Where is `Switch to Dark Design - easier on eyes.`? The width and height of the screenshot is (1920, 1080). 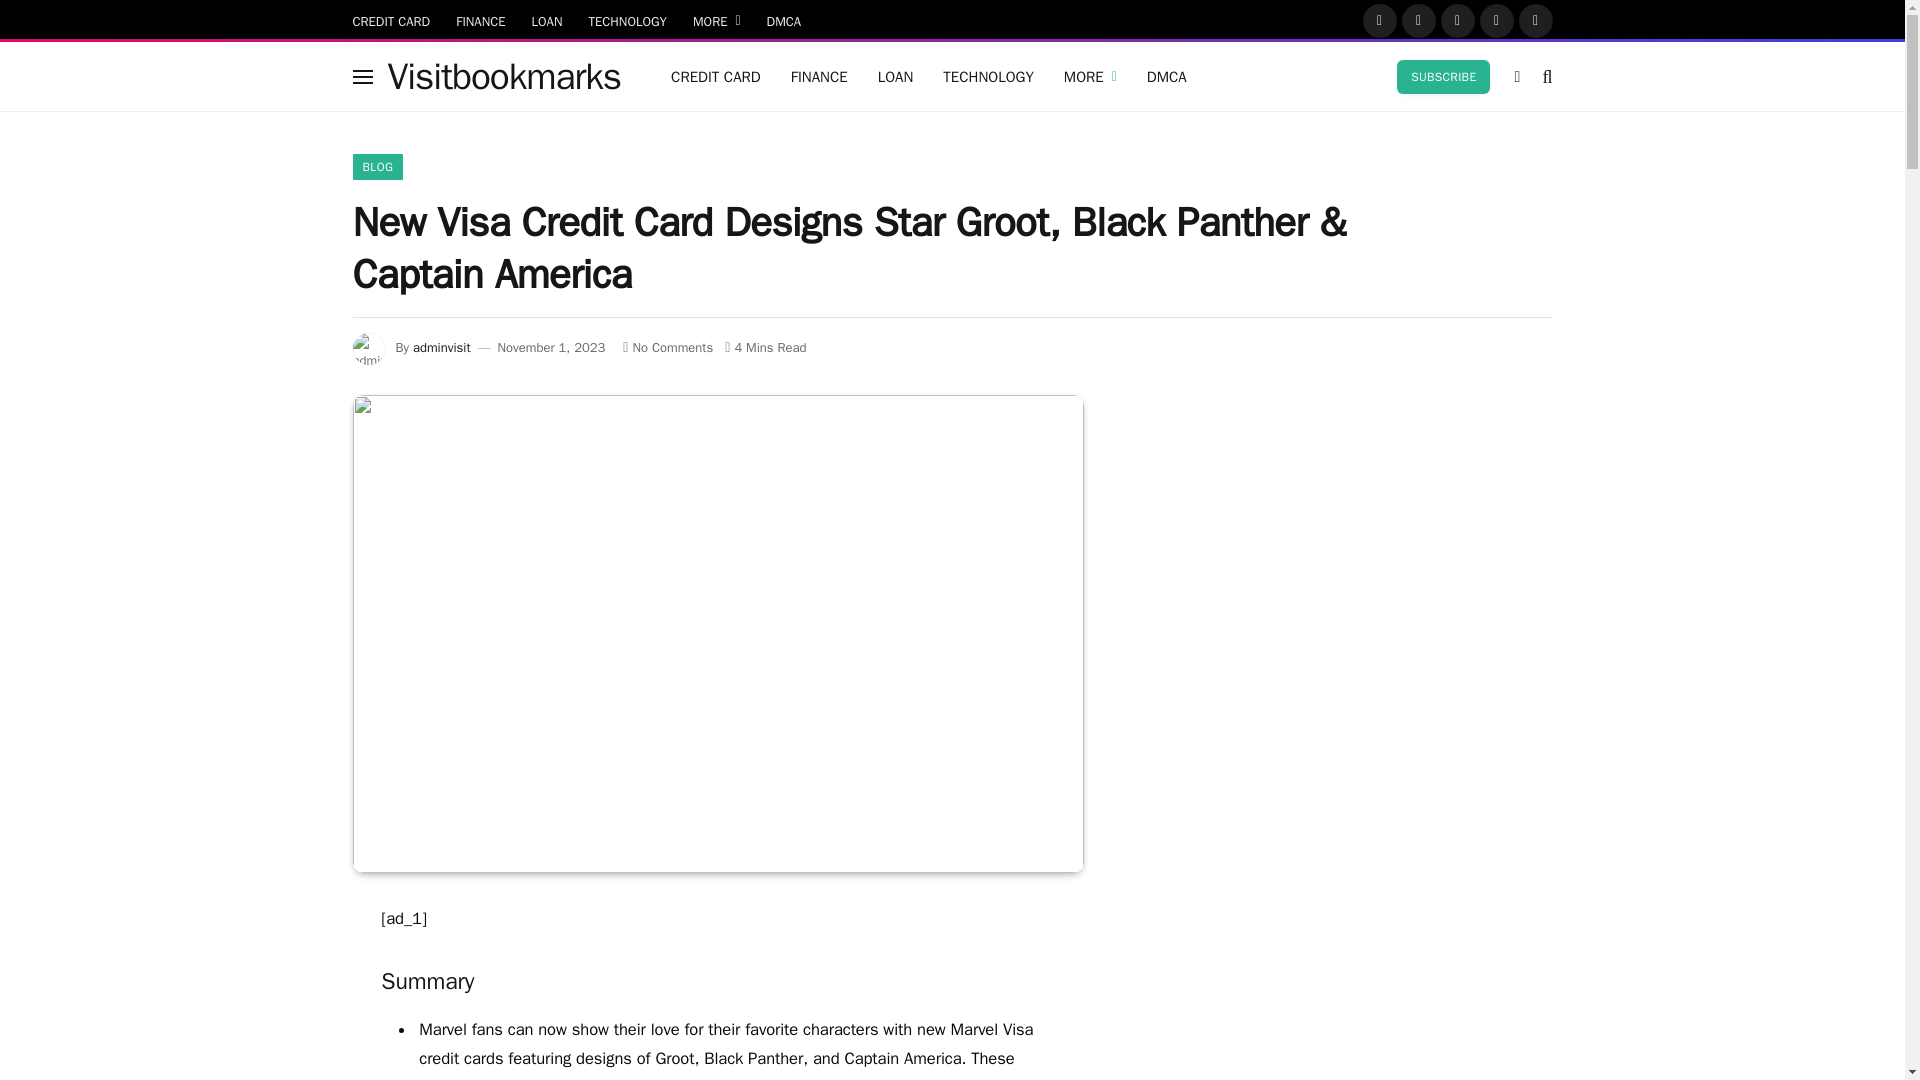 Switch to Dark Design - easier on eyes. is located at coordinates (1516, 76).